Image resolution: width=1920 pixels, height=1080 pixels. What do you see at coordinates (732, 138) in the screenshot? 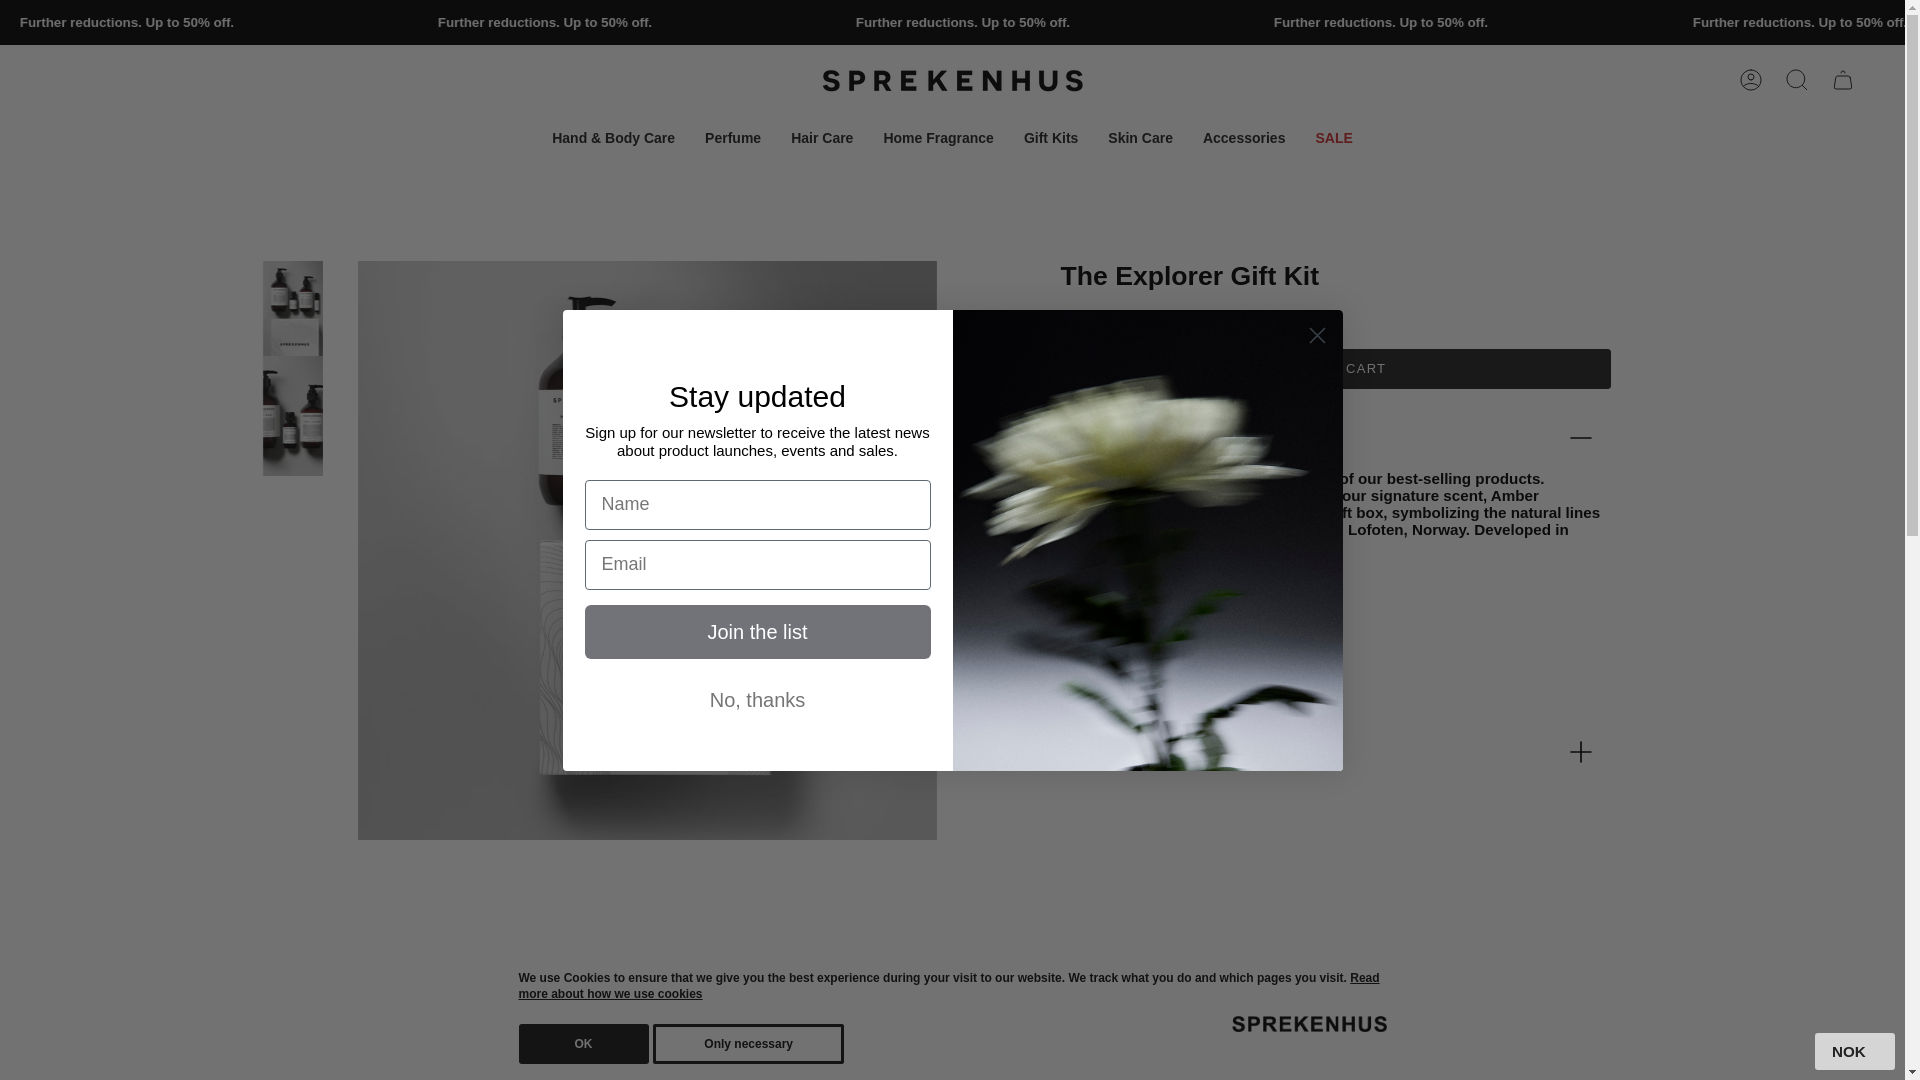
I see `Perfume` at bounding box center [732, 138].